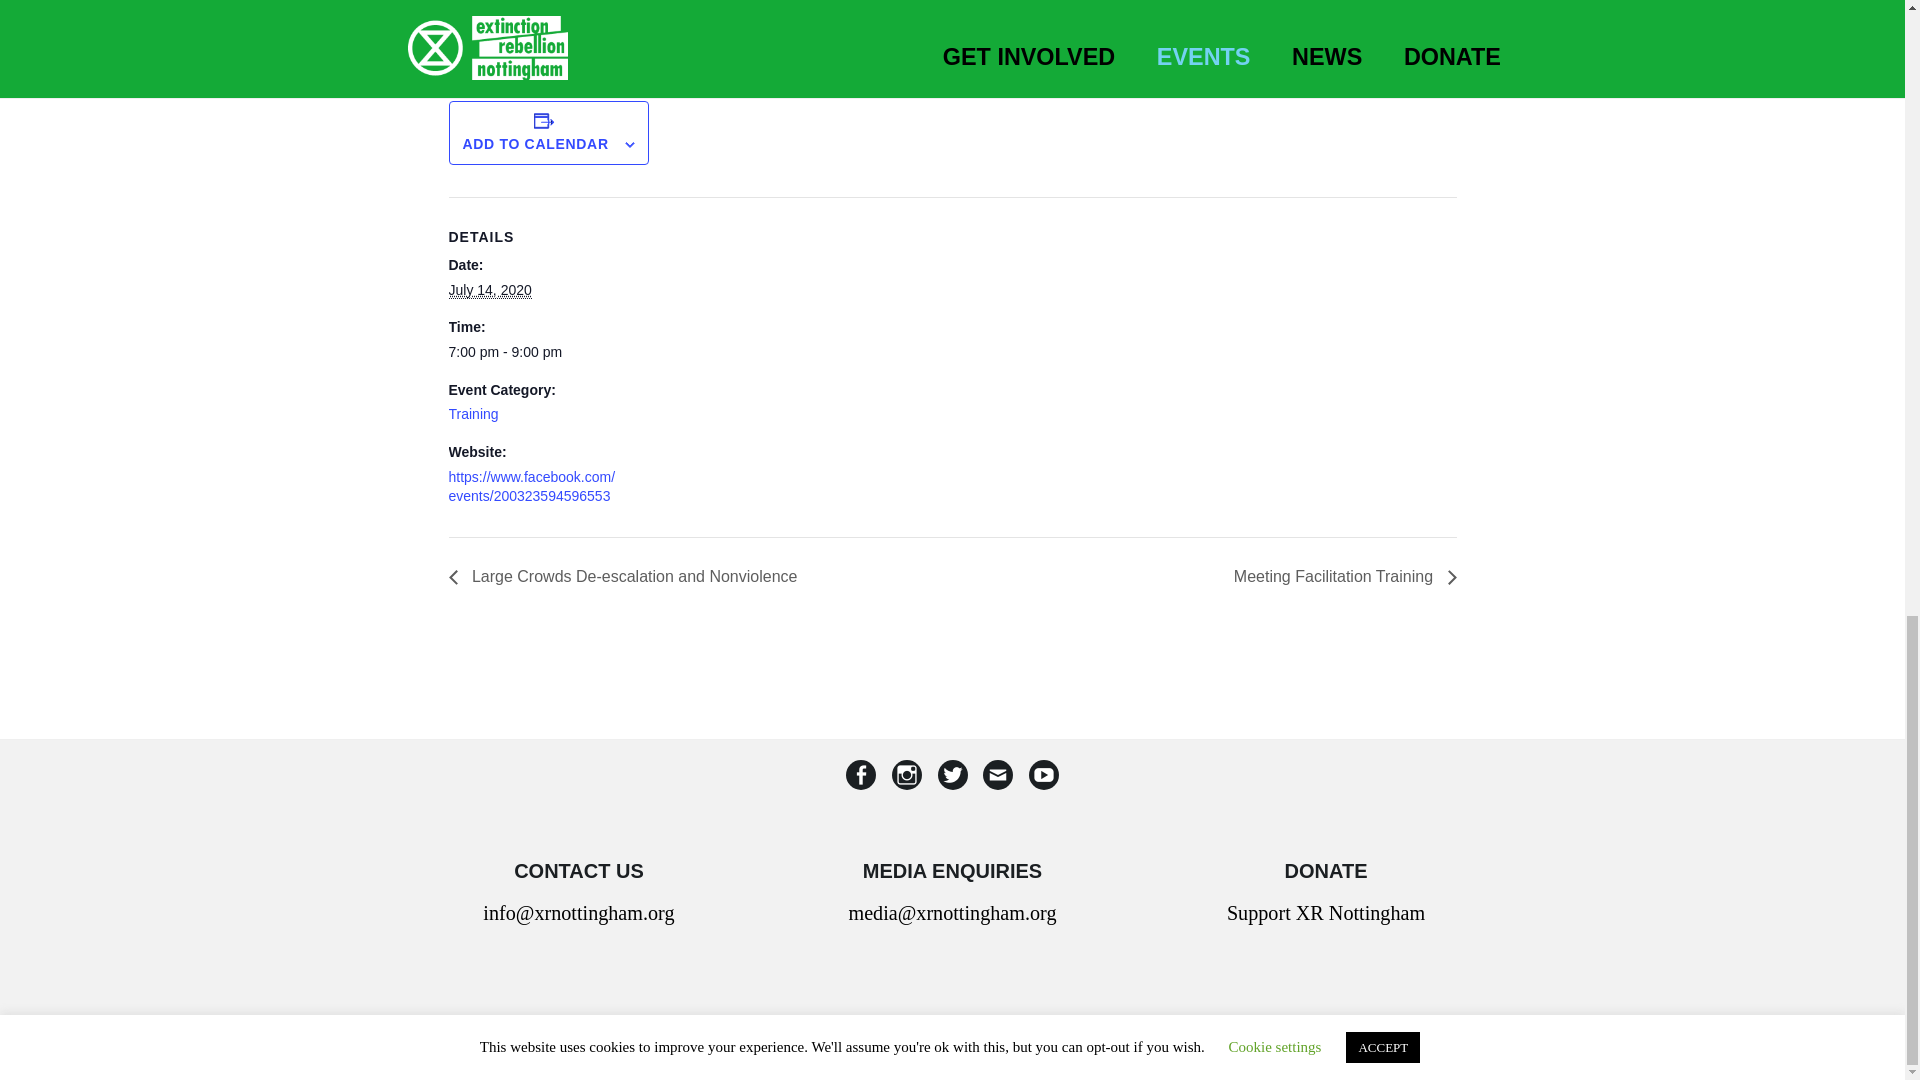 This screenshot has width=1920, height=1080. I want to click on Twitter, so click(951, 778).